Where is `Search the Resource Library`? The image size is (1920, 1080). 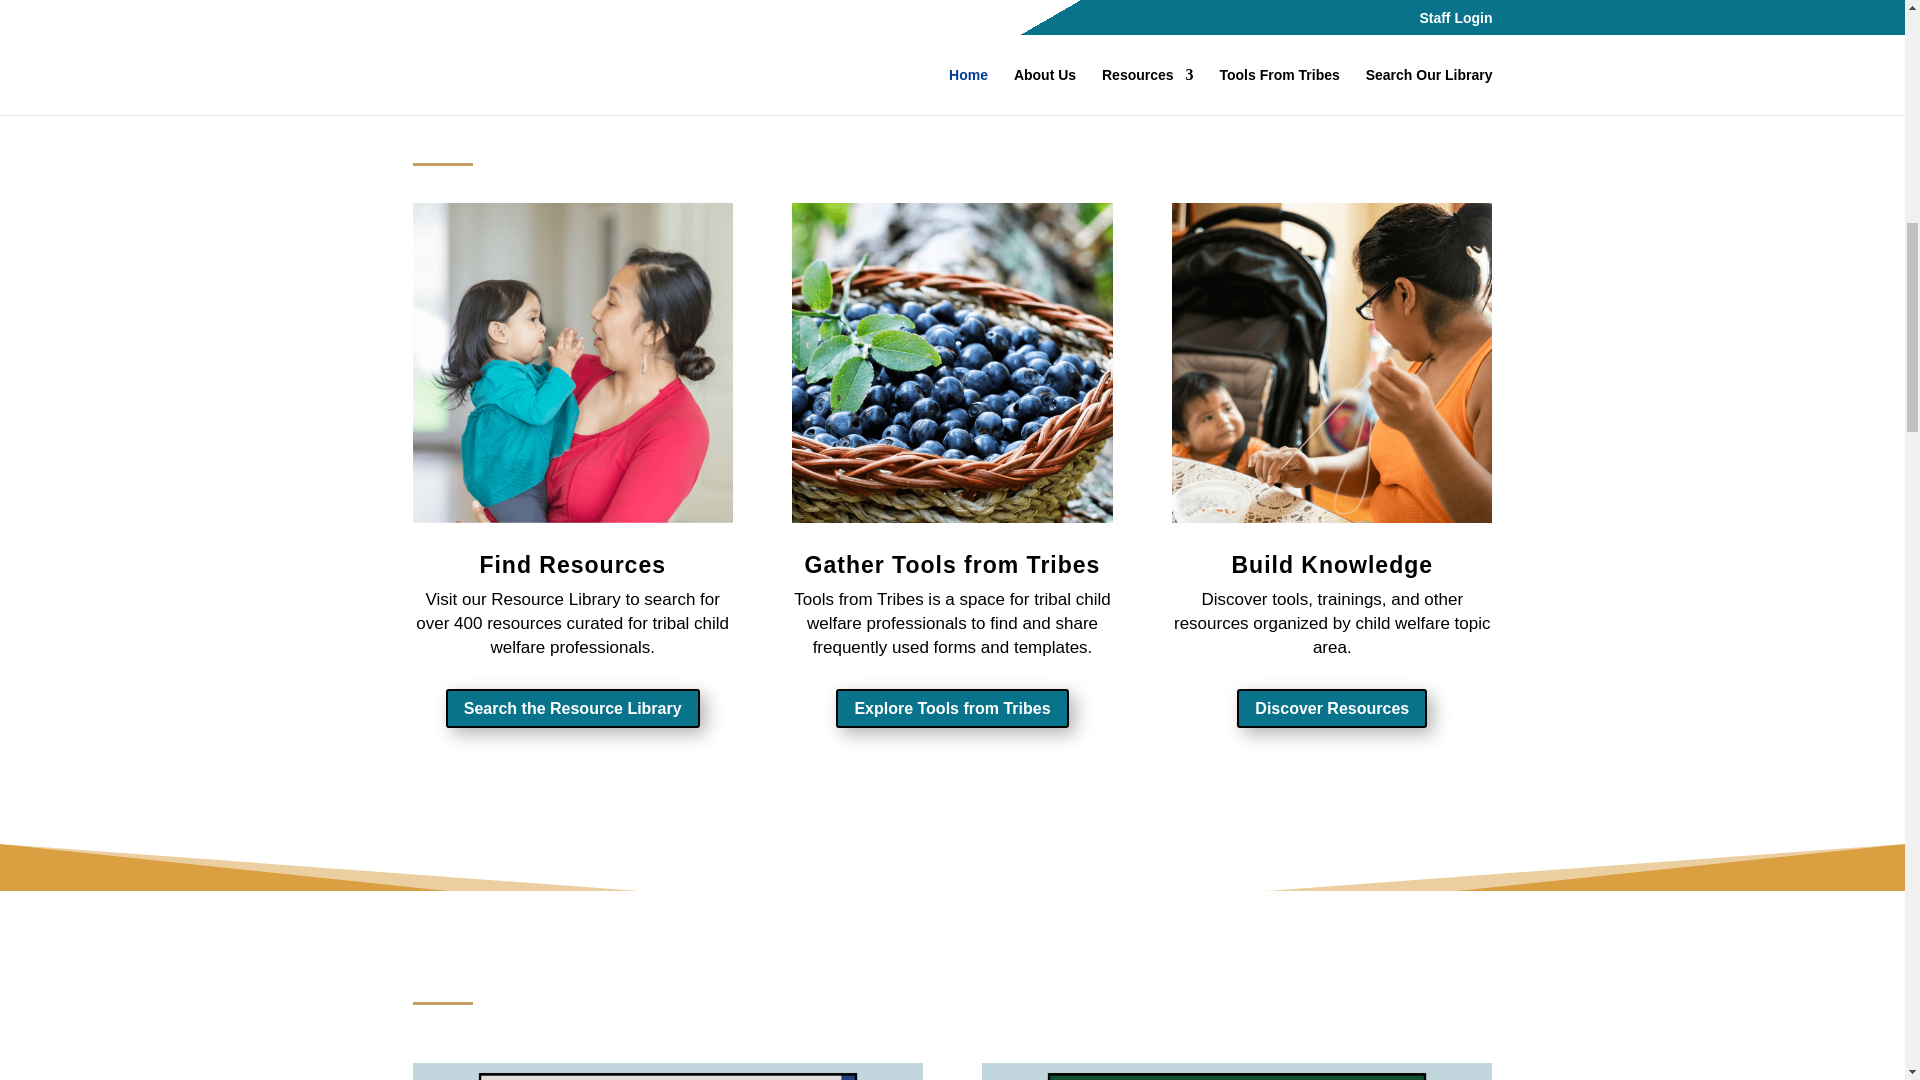
Search the Resource Library is located at coordinates (572, 708).